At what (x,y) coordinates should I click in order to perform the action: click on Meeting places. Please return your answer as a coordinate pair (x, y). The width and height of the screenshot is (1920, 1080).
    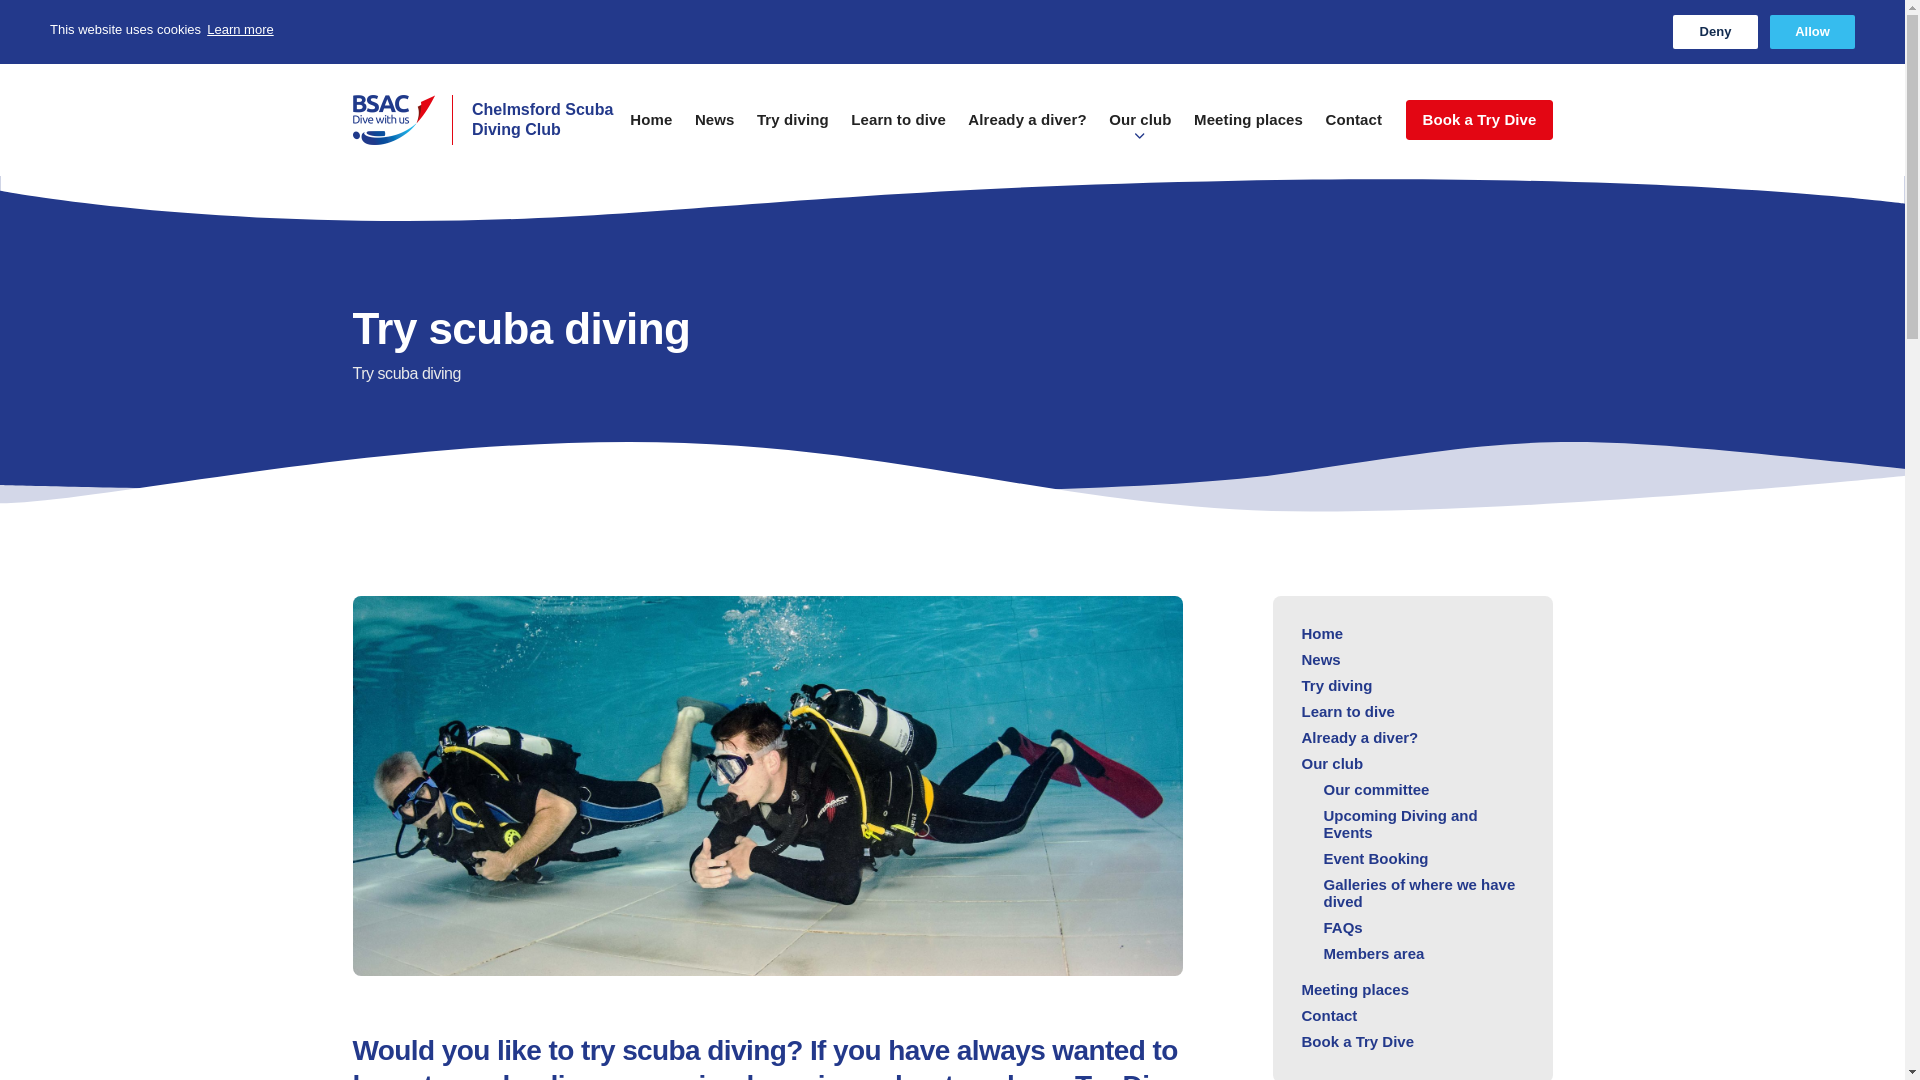
    Looking at the image, I should click on (1248, 129).